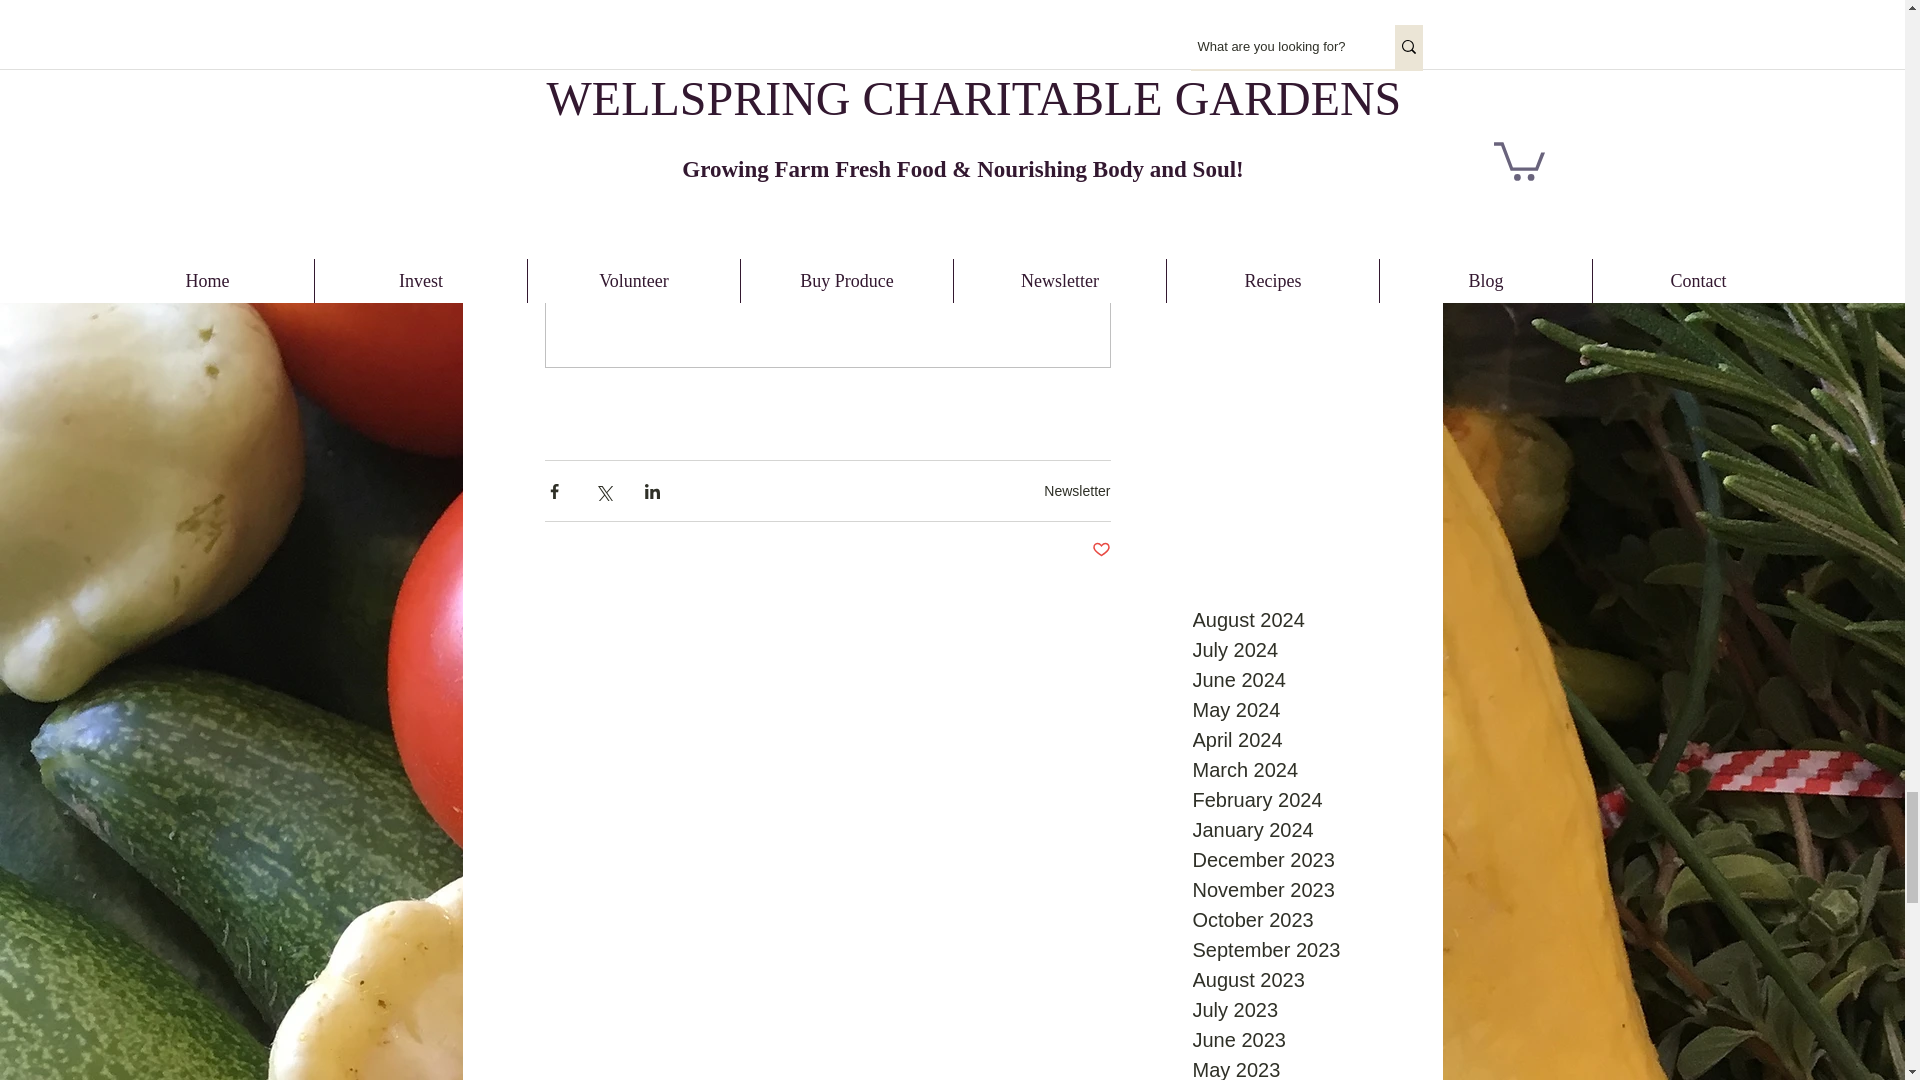 The image size is (1920, 1080). What do you see at coordinates (1076, 490) in the screenshot?
I see `Newsletter` at bounding box center [1076, 490].